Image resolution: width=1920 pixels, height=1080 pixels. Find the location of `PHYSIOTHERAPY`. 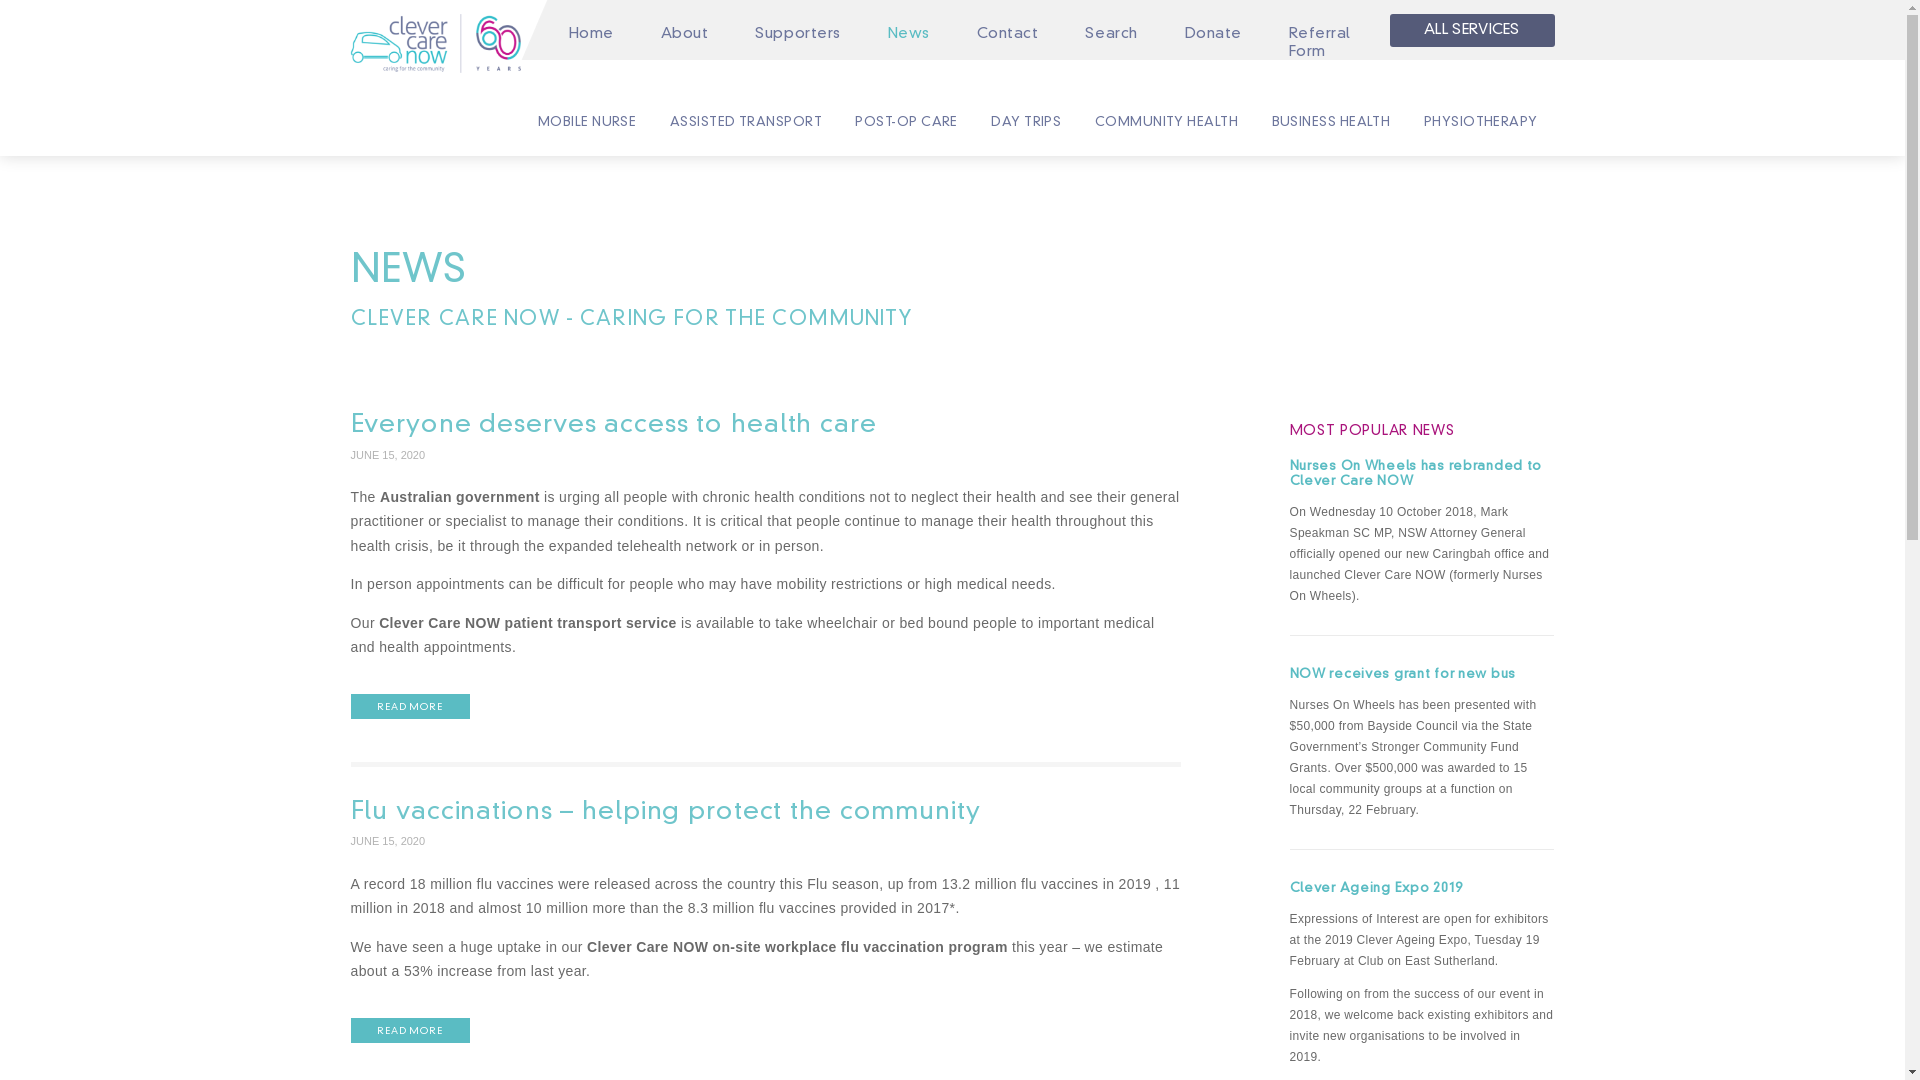

PHYSIOTHERAPY is located at coordinates (1480, 123).